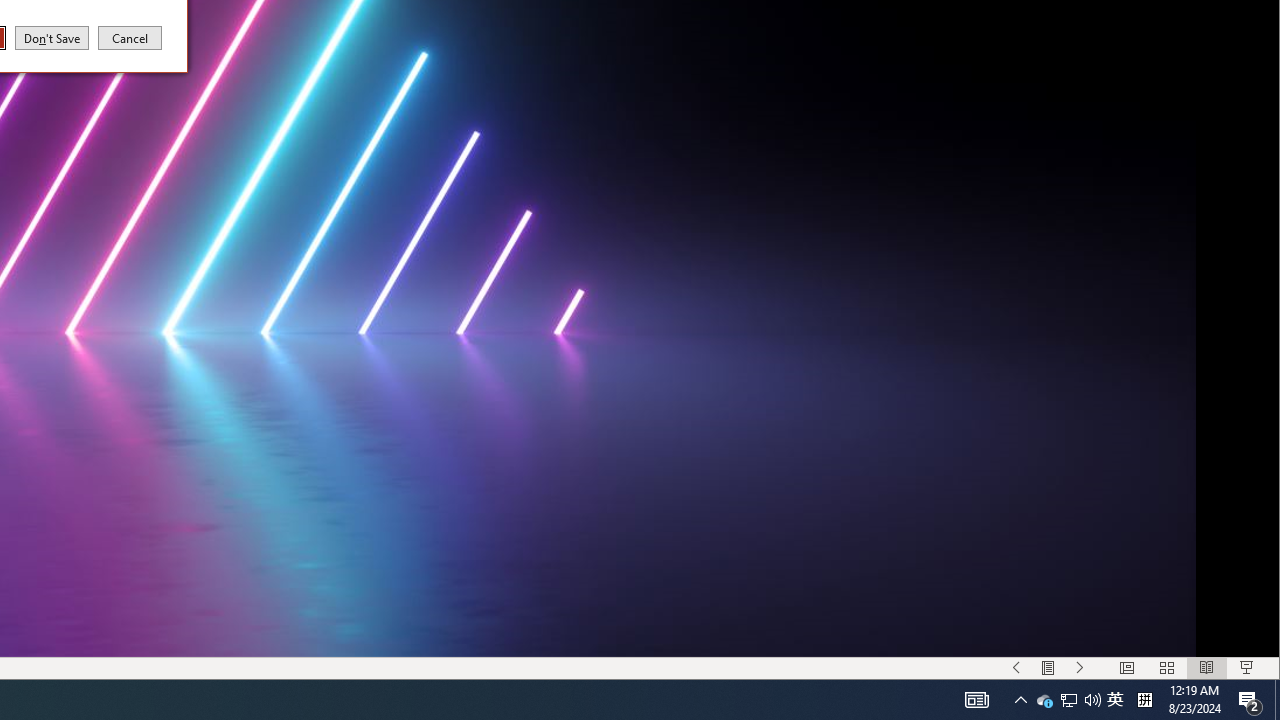 The width and height of the screenshot is (1280, 720). What do you see at coordinates (1092, 700) in the screenshot?
I see `Q2790: 100%` at bounding box center [1092, 700].